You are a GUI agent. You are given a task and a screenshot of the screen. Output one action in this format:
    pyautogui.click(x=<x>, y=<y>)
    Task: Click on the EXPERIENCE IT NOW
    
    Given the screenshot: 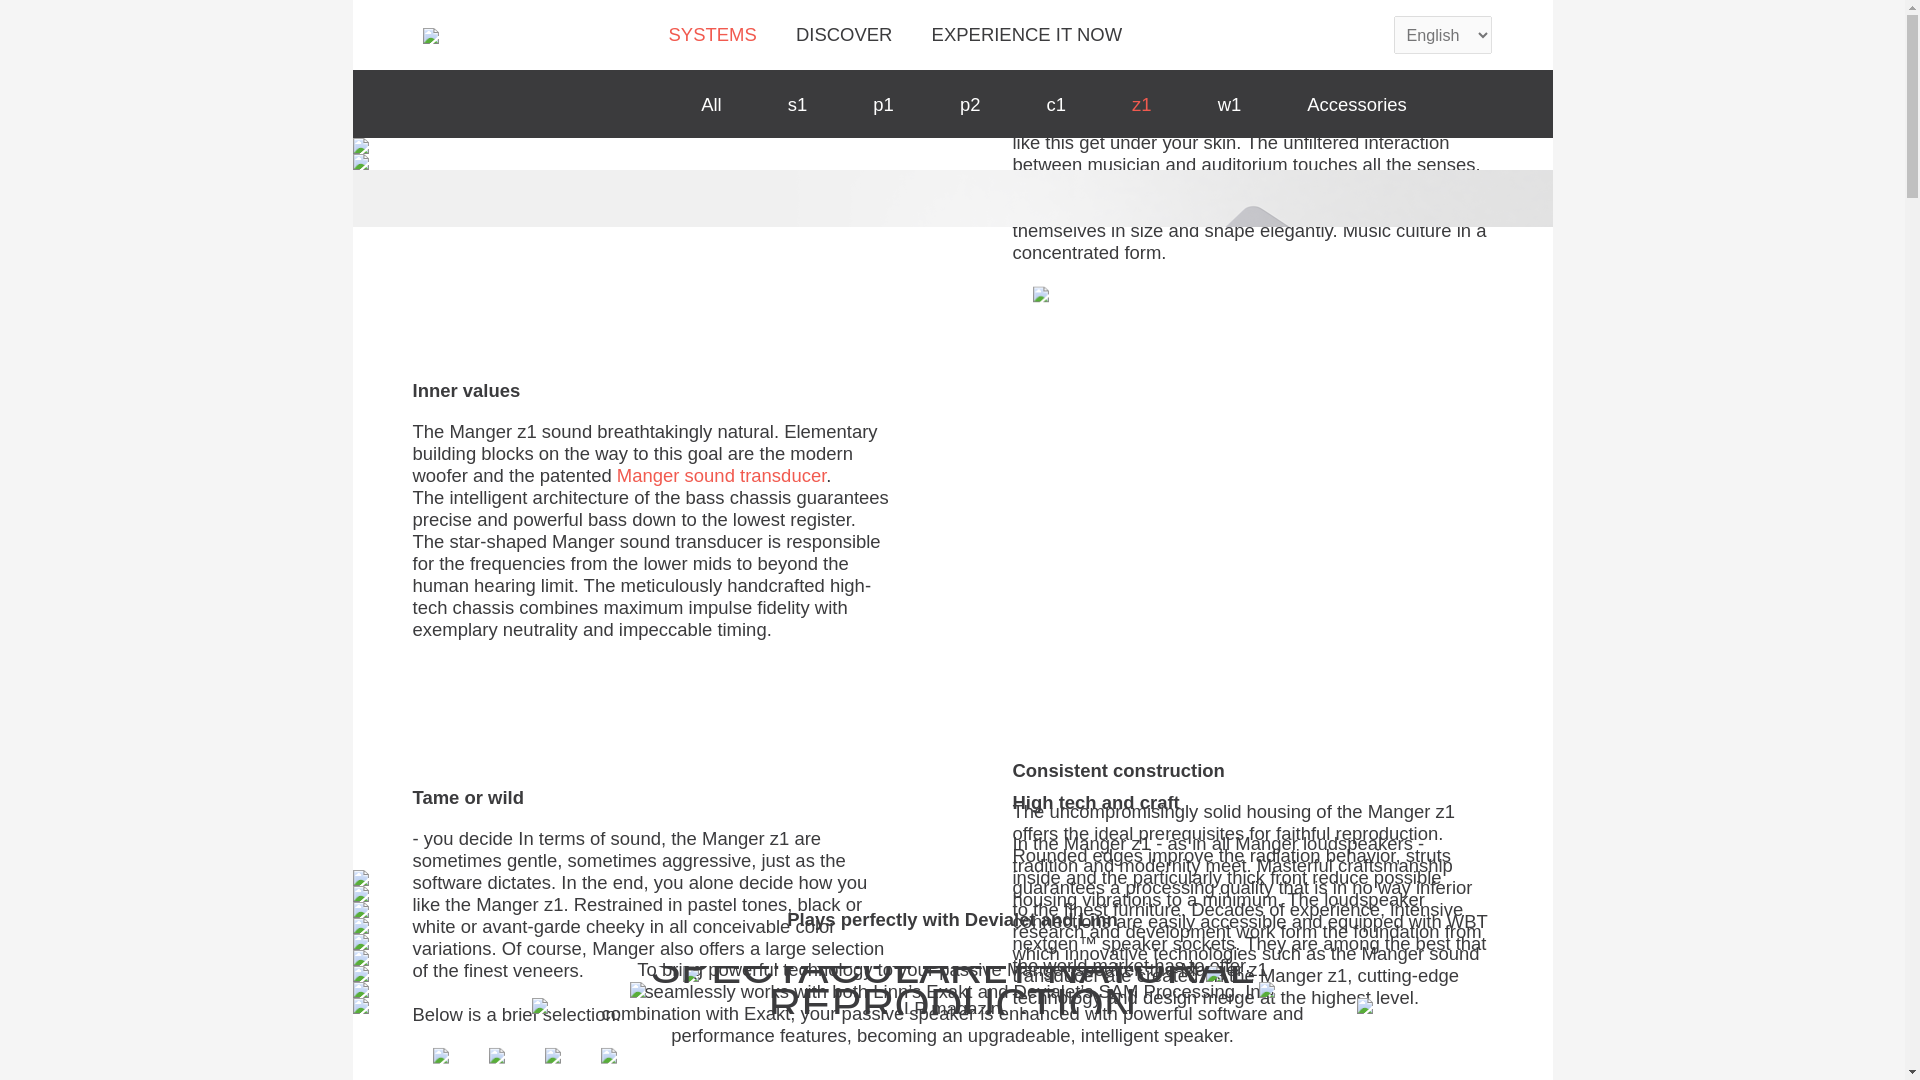 What is the action you would take?
    pyautogui.click(x=1027, y=34)
    